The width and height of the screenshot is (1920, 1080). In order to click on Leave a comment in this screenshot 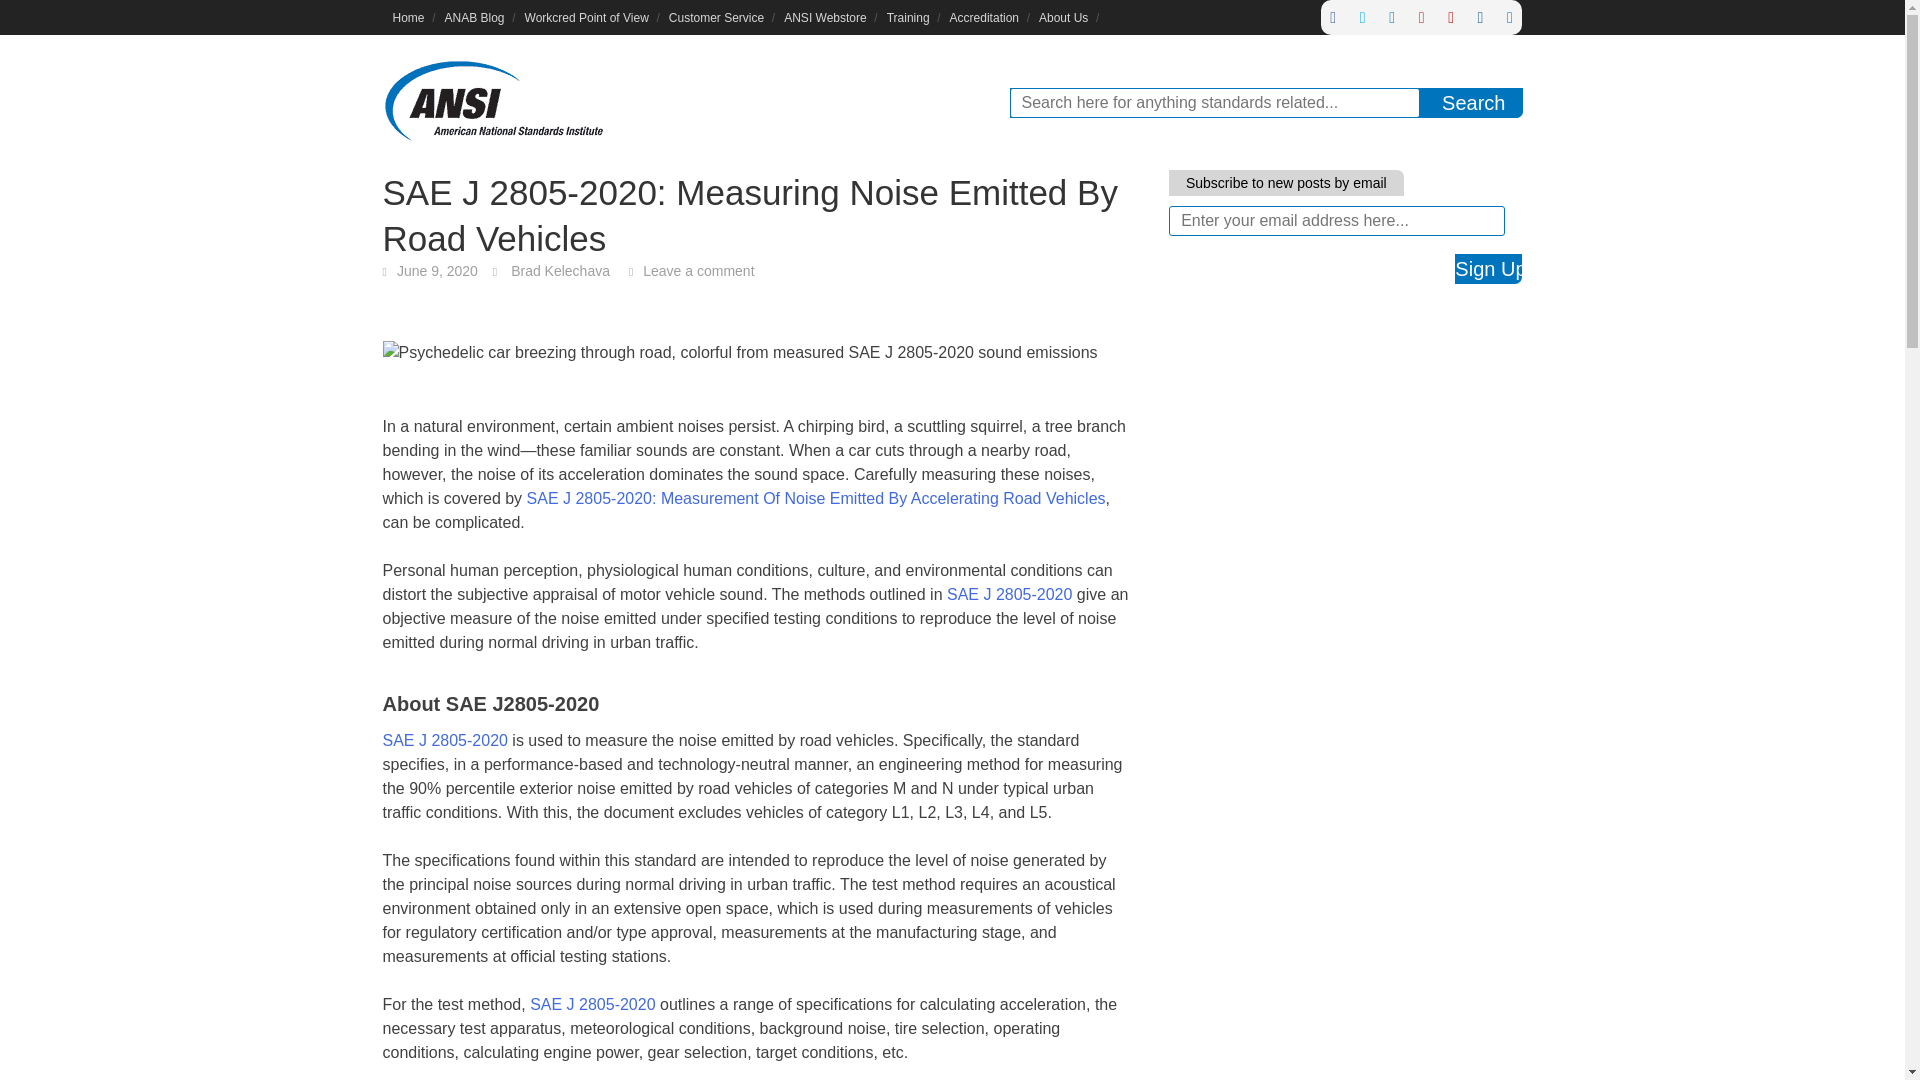, I will do `click(698, 270)`.